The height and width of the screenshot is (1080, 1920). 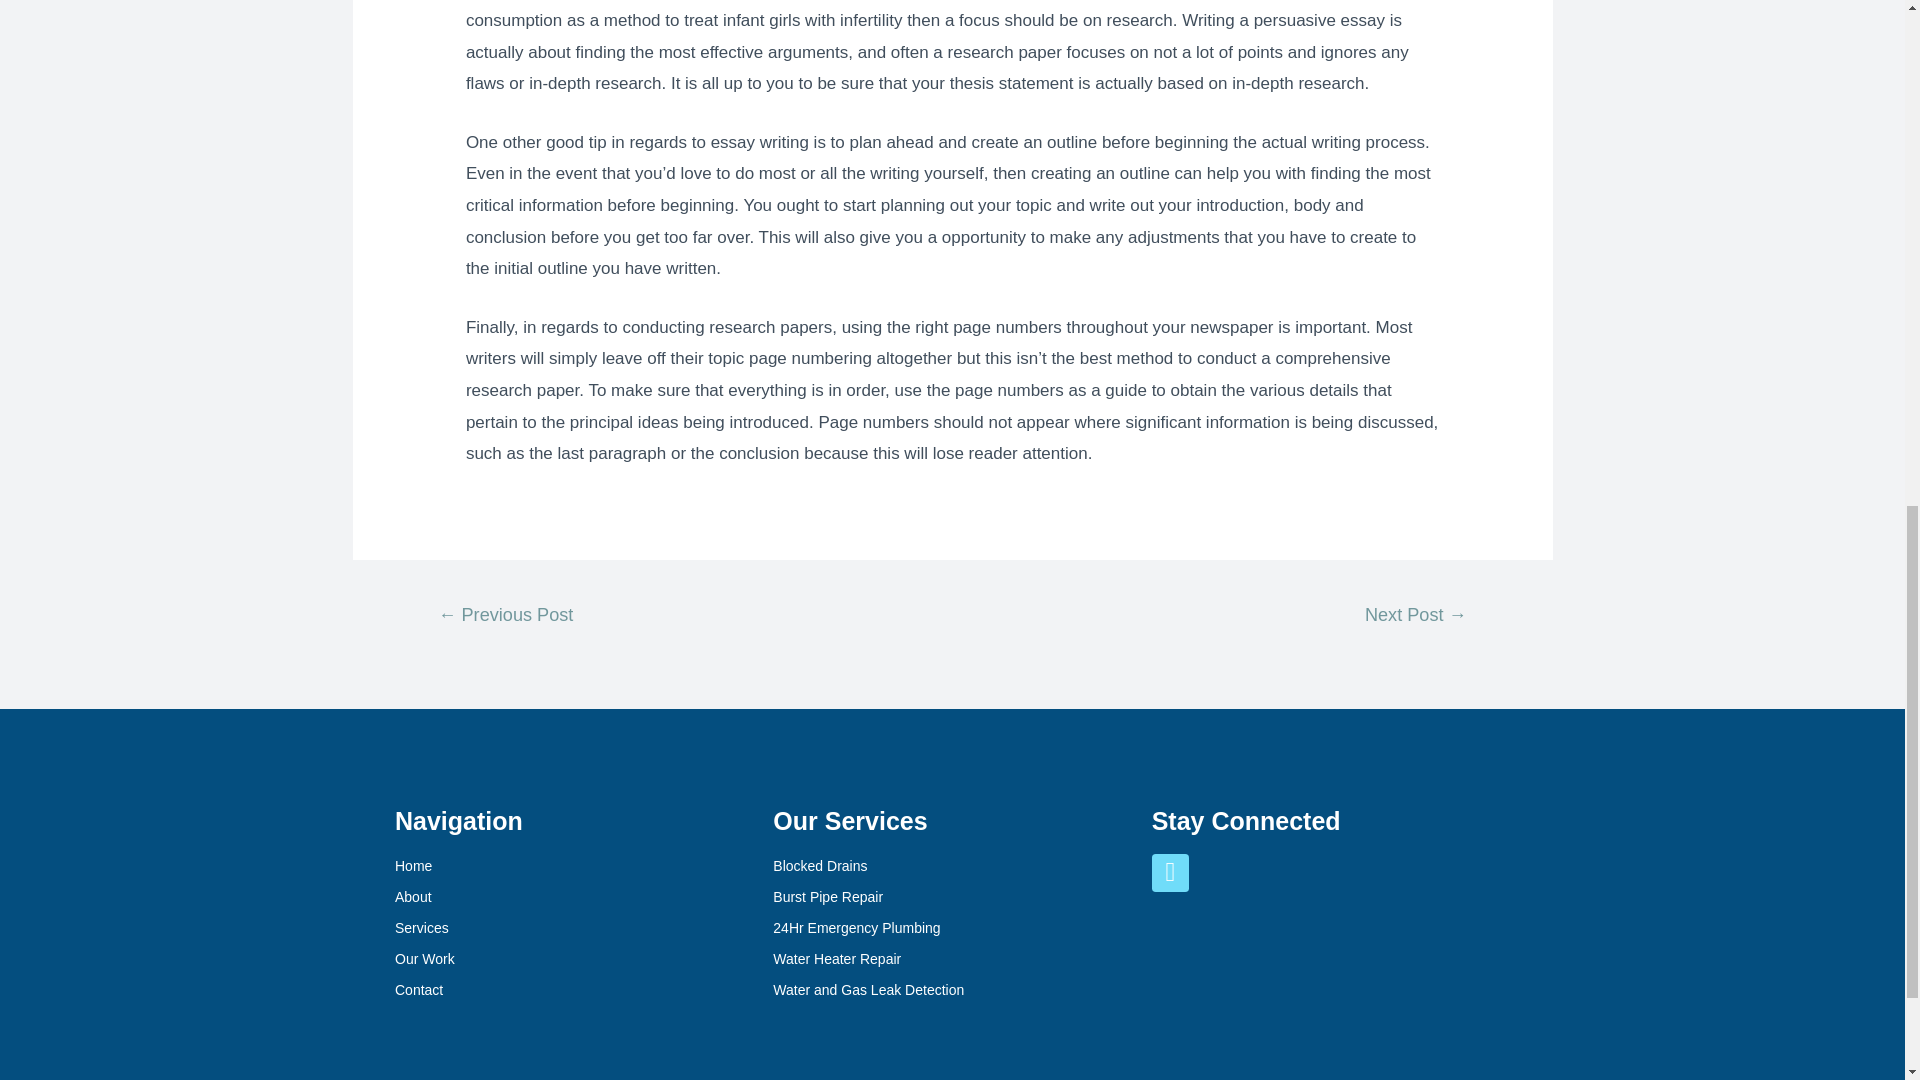 I want to click on Blocked Drains, so click(x=952, y=867).